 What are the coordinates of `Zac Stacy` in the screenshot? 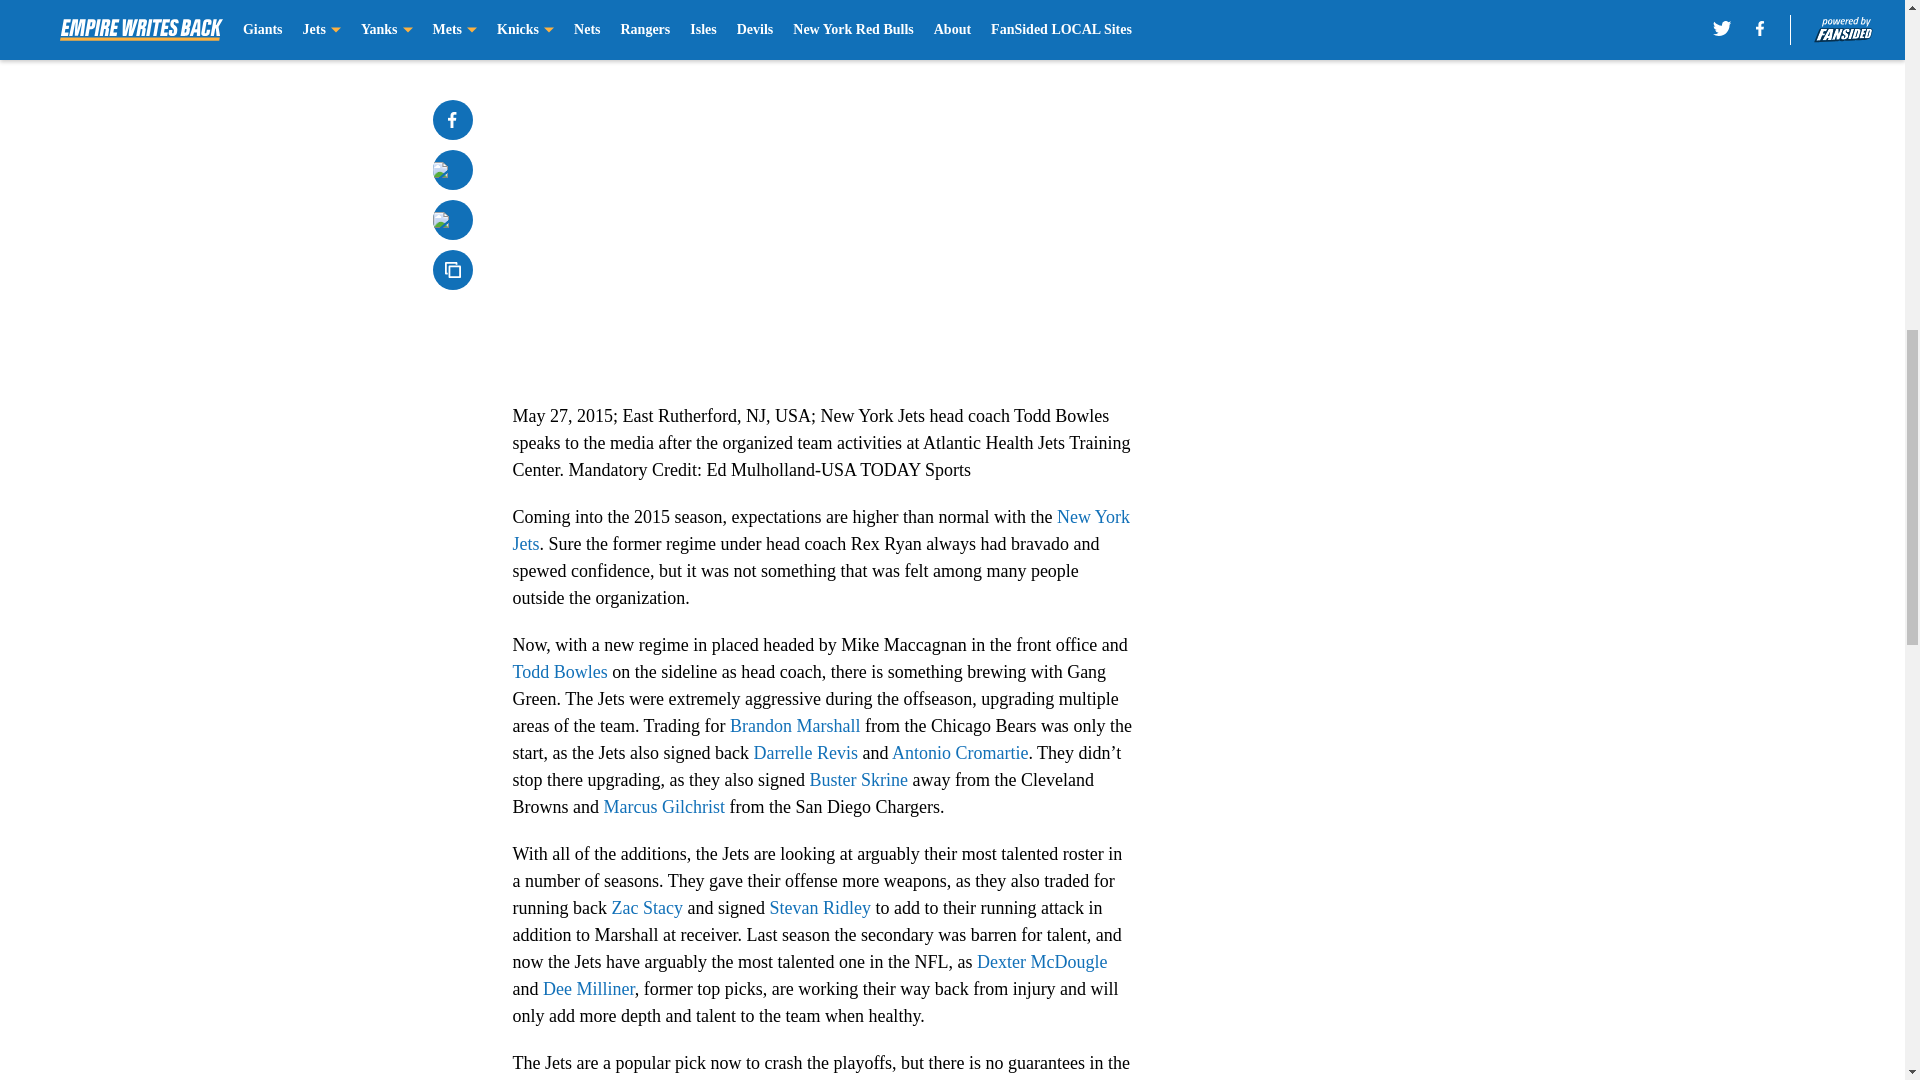 It's located at (646, 908).